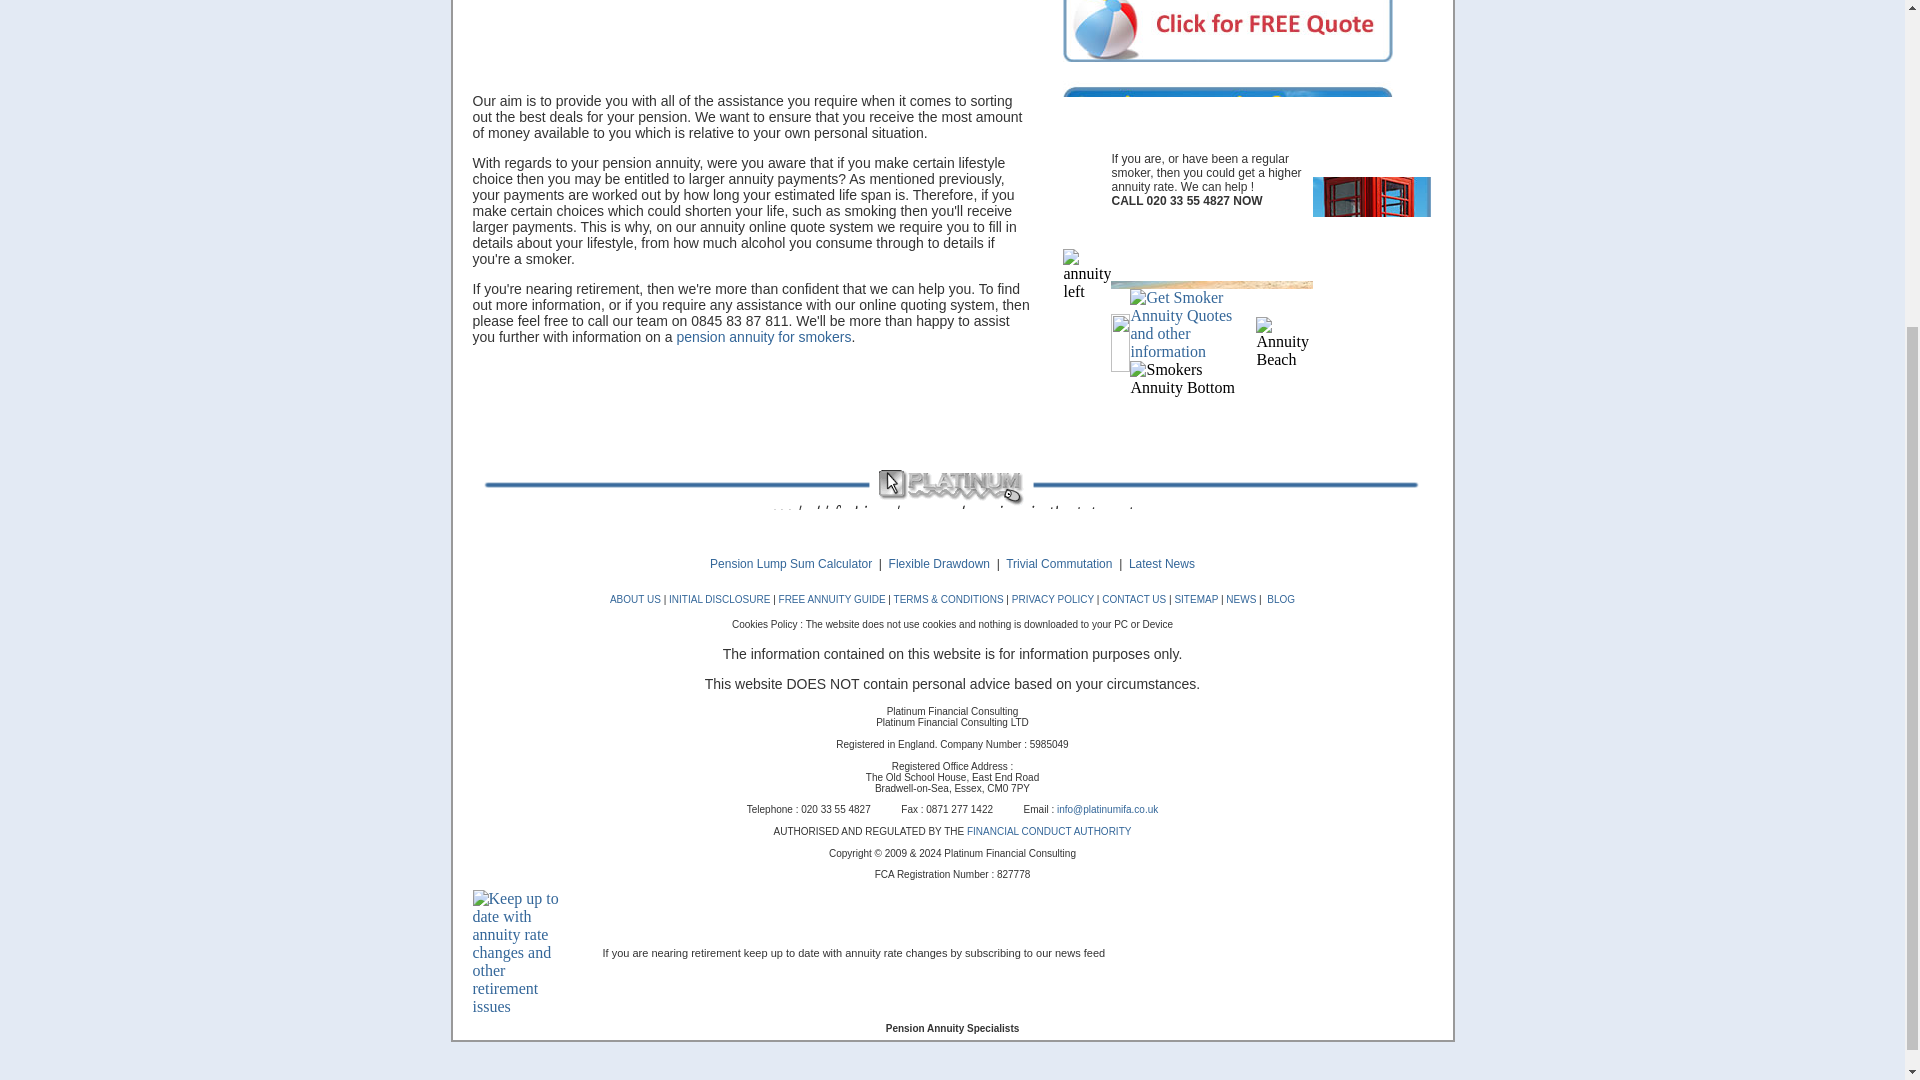  Describe the element at coordinates (718, 599) in the screenshot. I see `INITIAL DISCLOSURE` at that location.